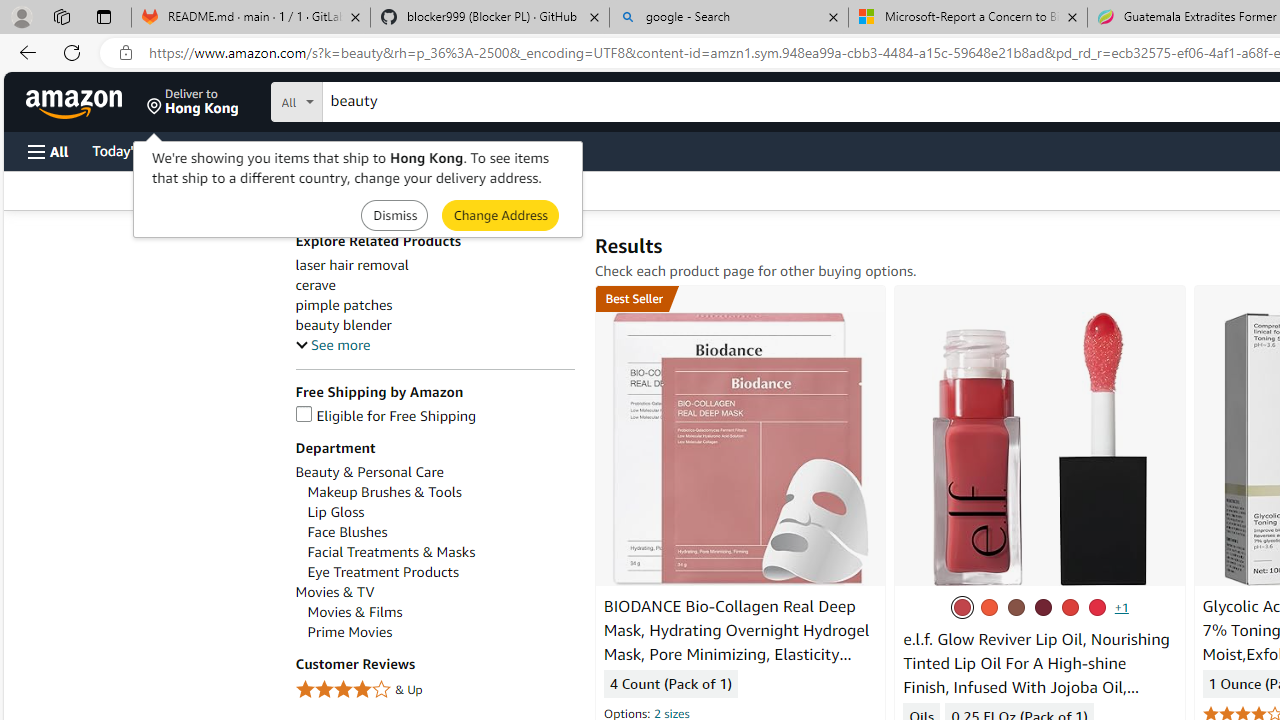 The height and width of the screenshot is (720, 1280). Describe the element at coordinates (342, 325) in the screenshot. I see `beauty blender` at that location.